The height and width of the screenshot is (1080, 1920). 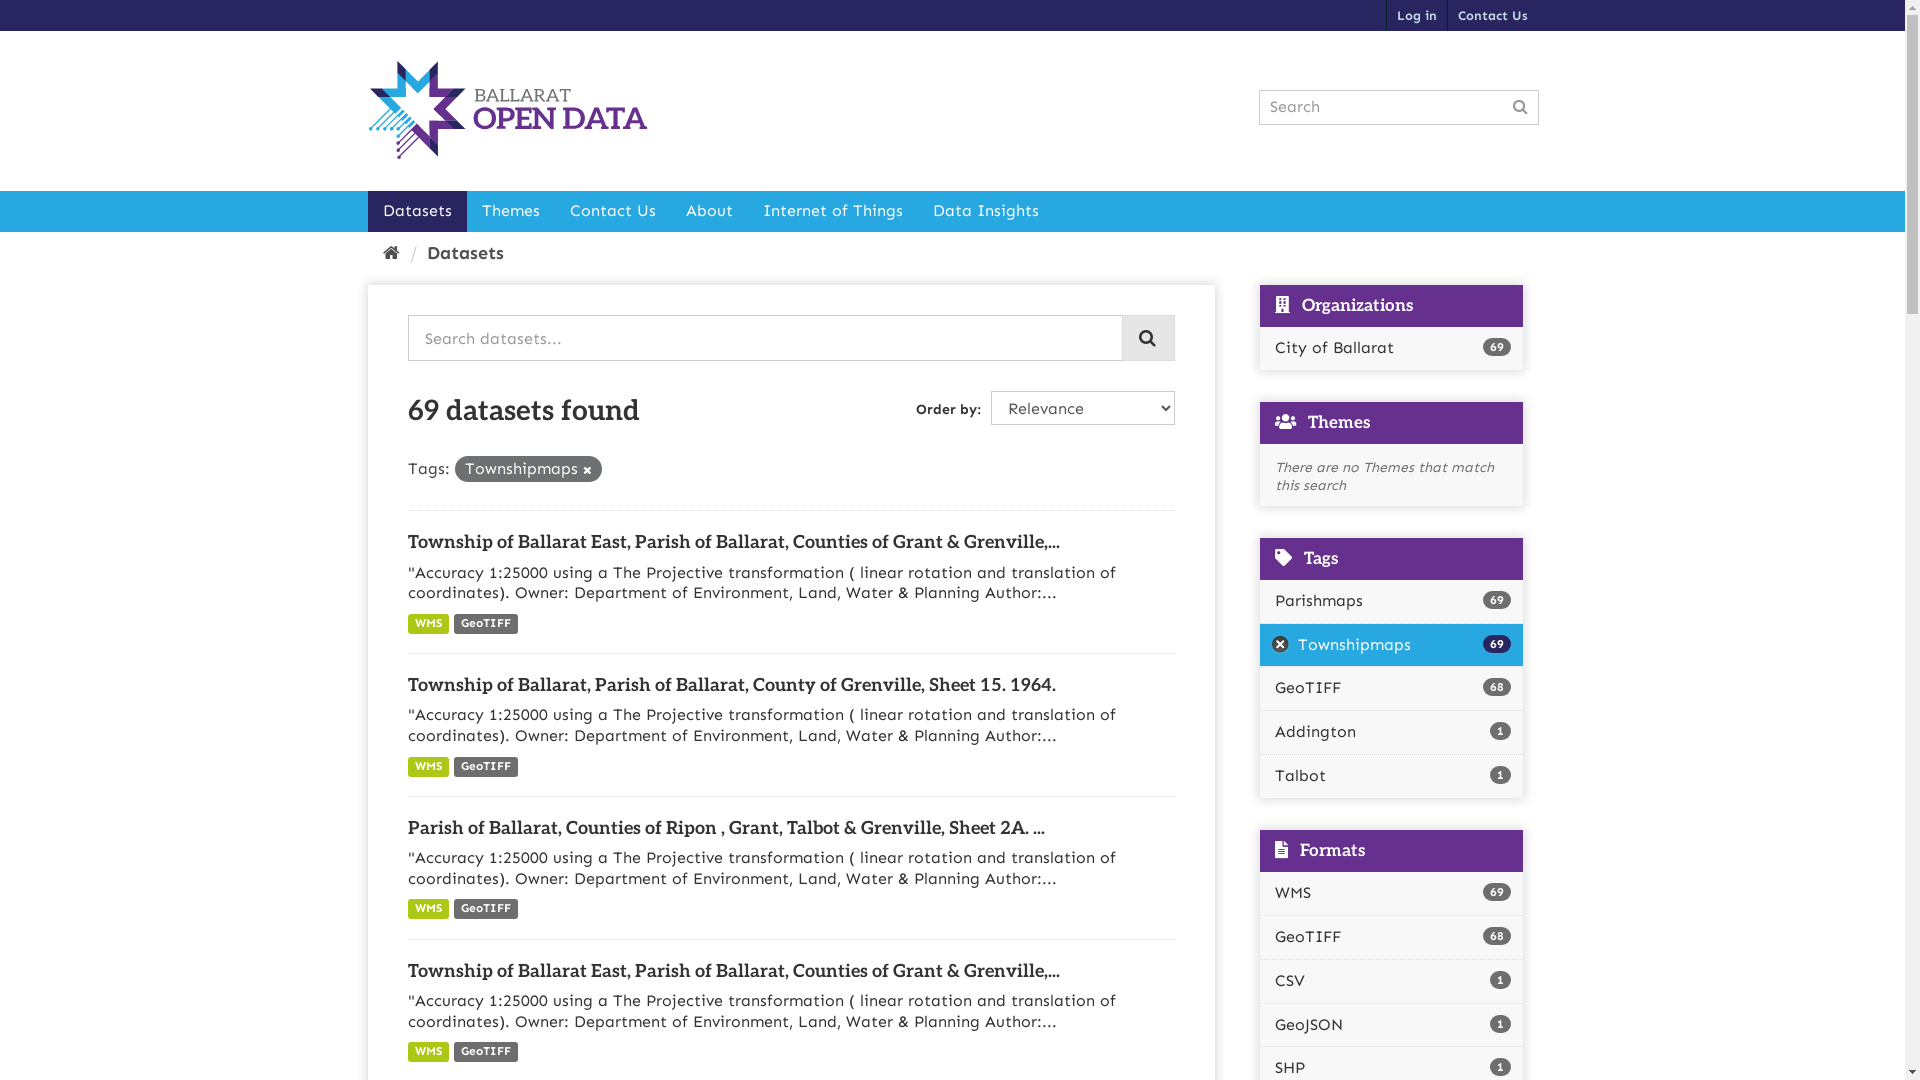 What do you see at coordinates (508, 110) in the screenshot?
I see `Ballarat Open Data` at bounding box center [508, 110].